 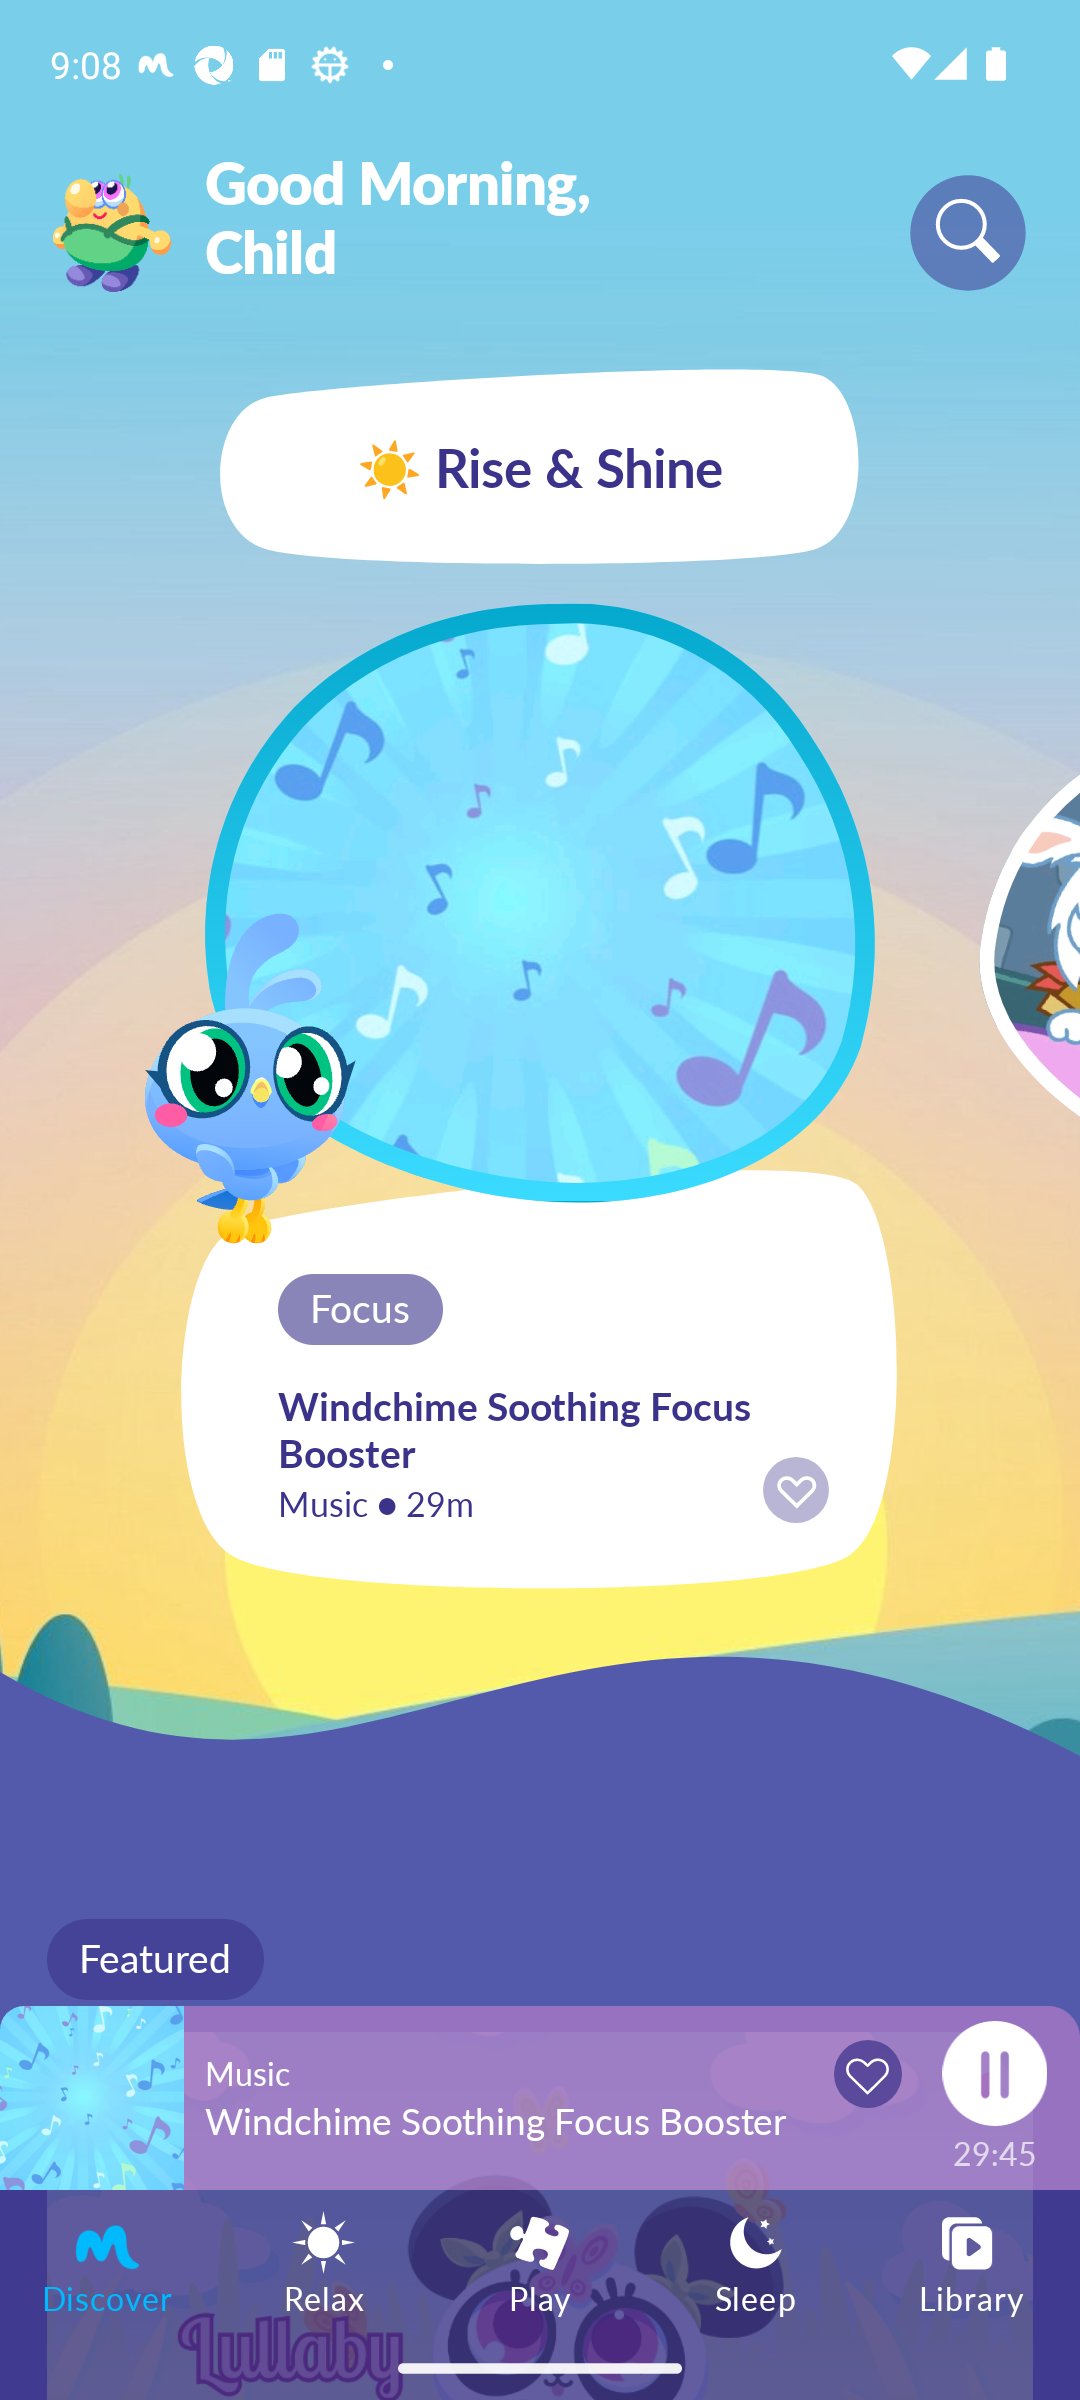 What do you see at coordinates (796, 1490) in the screenshot?
I see `action` at bounding box center [796, 1490].